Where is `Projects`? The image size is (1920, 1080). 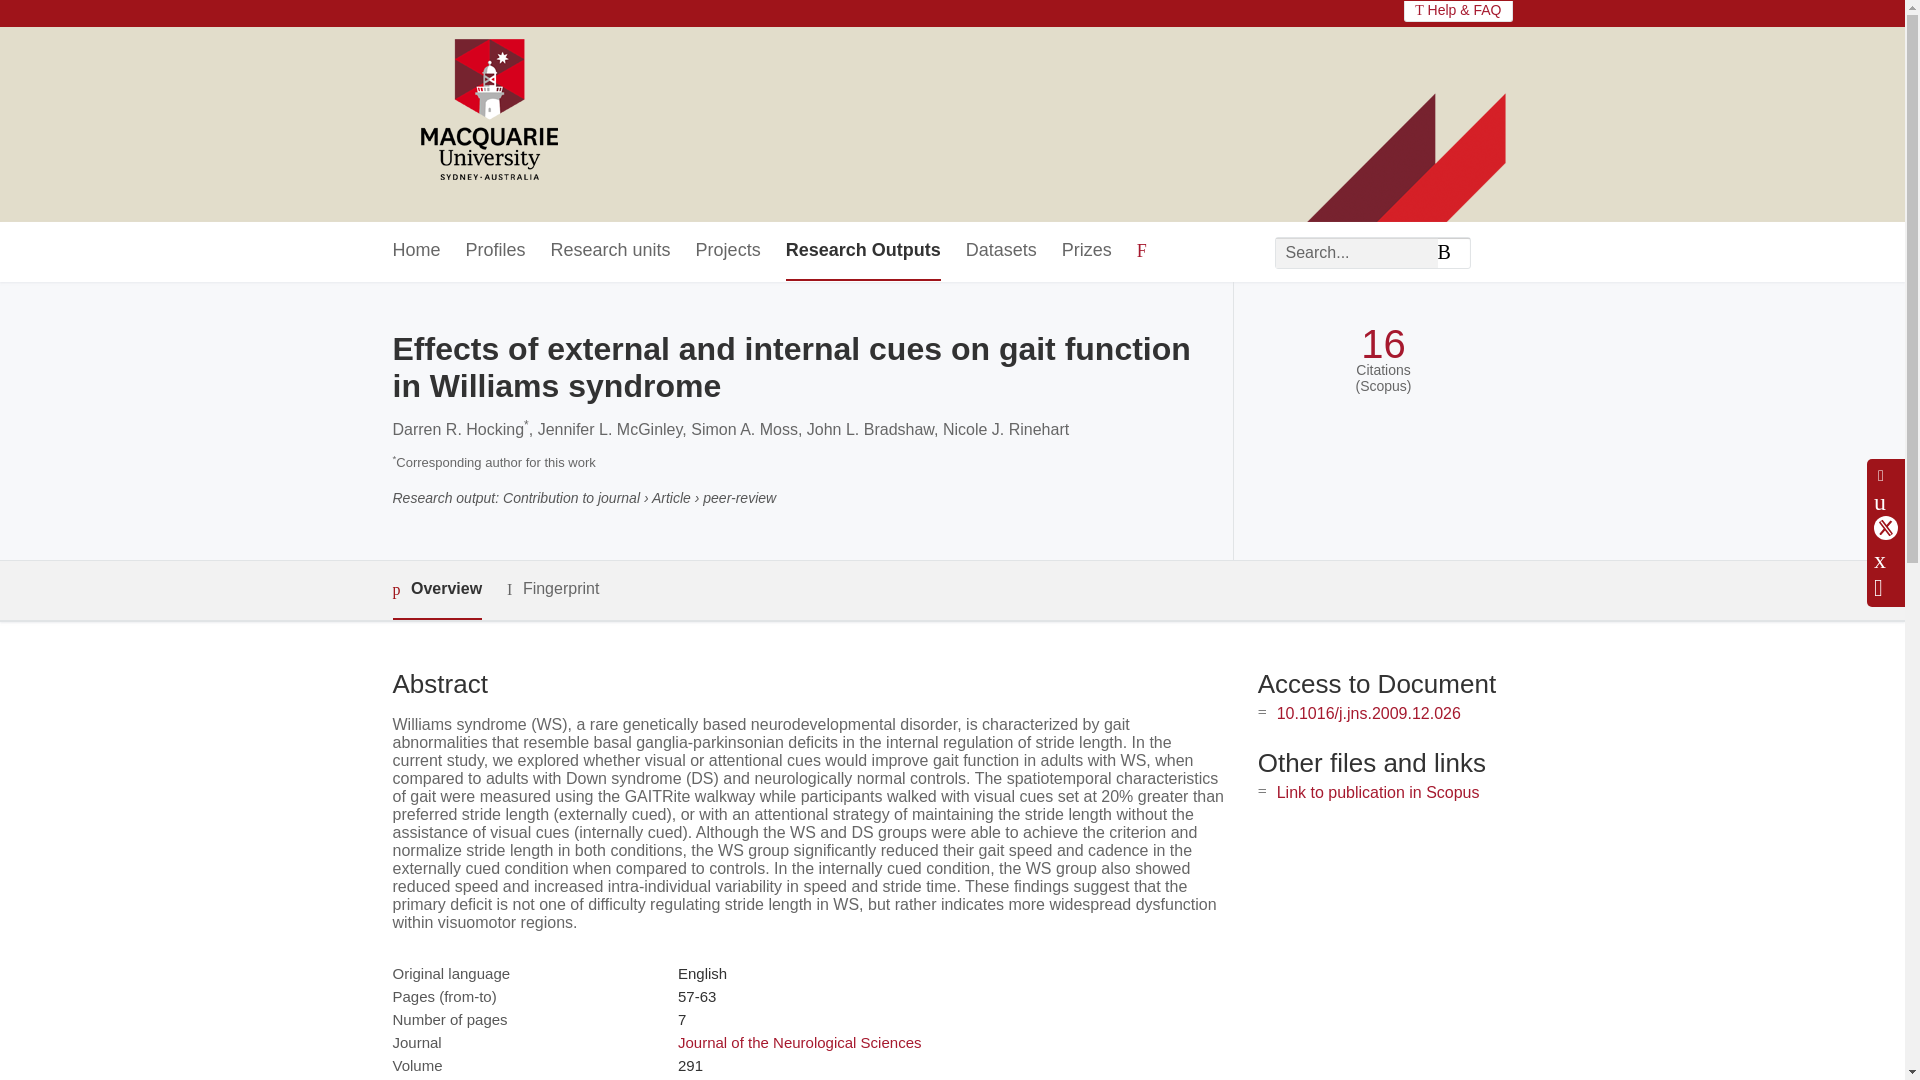
Projects is located at coordinates (728, 251).